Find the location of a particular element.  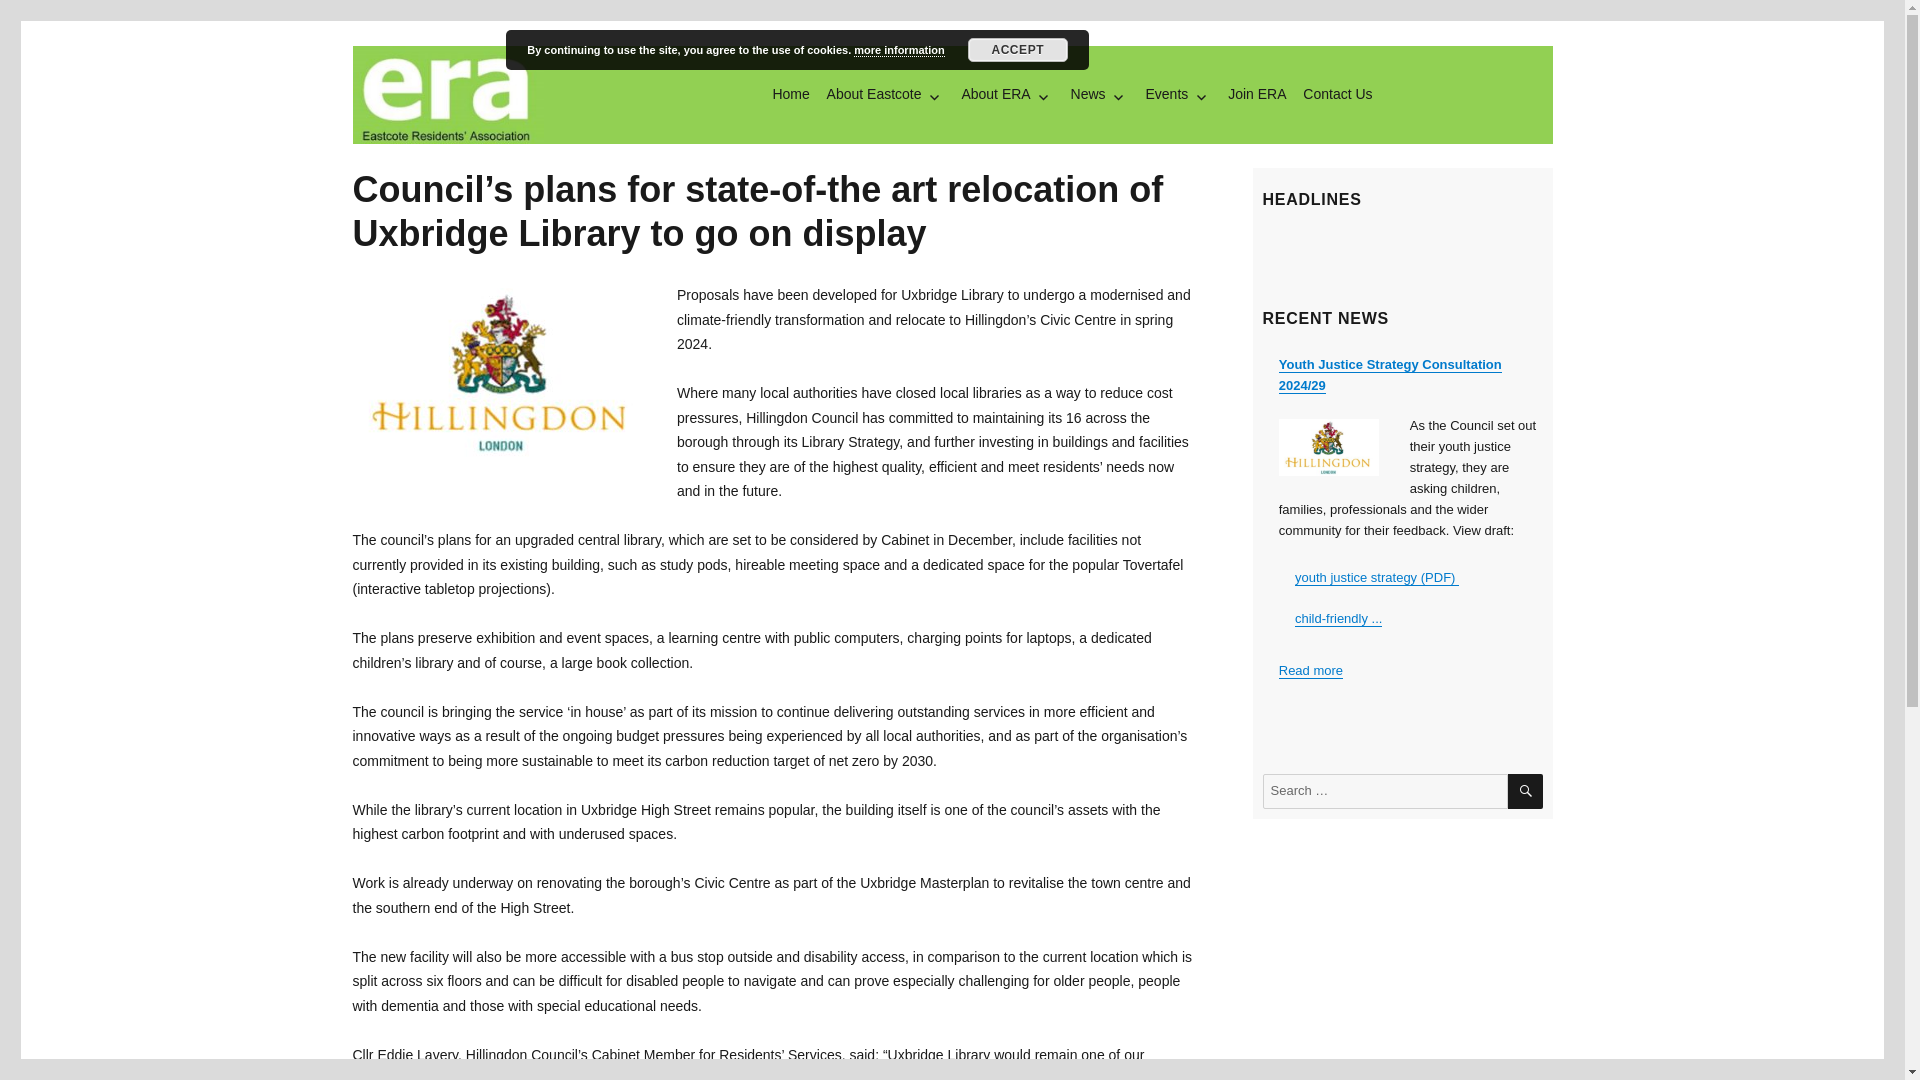

Home is located at coordinates (790, 94).